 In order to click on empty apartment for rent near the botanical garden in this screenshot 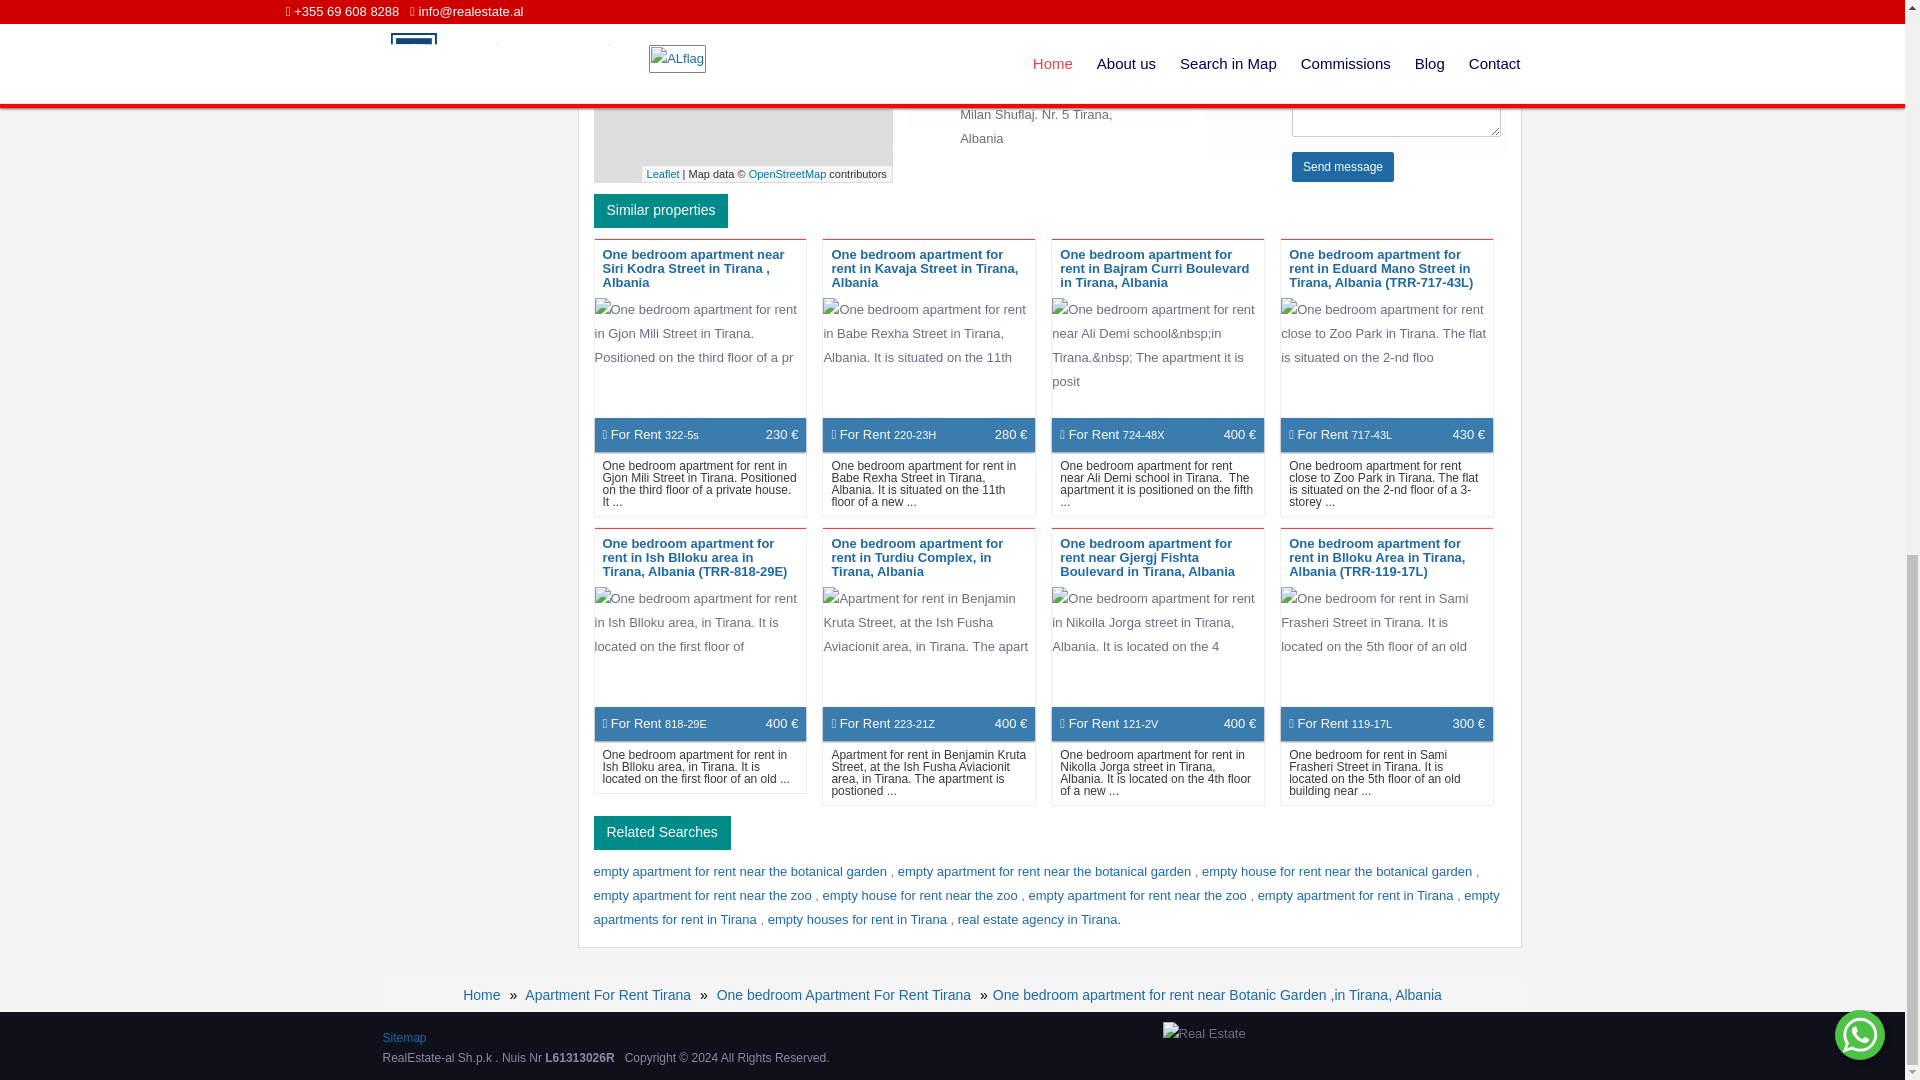, I will do `click(1046, 872)`.